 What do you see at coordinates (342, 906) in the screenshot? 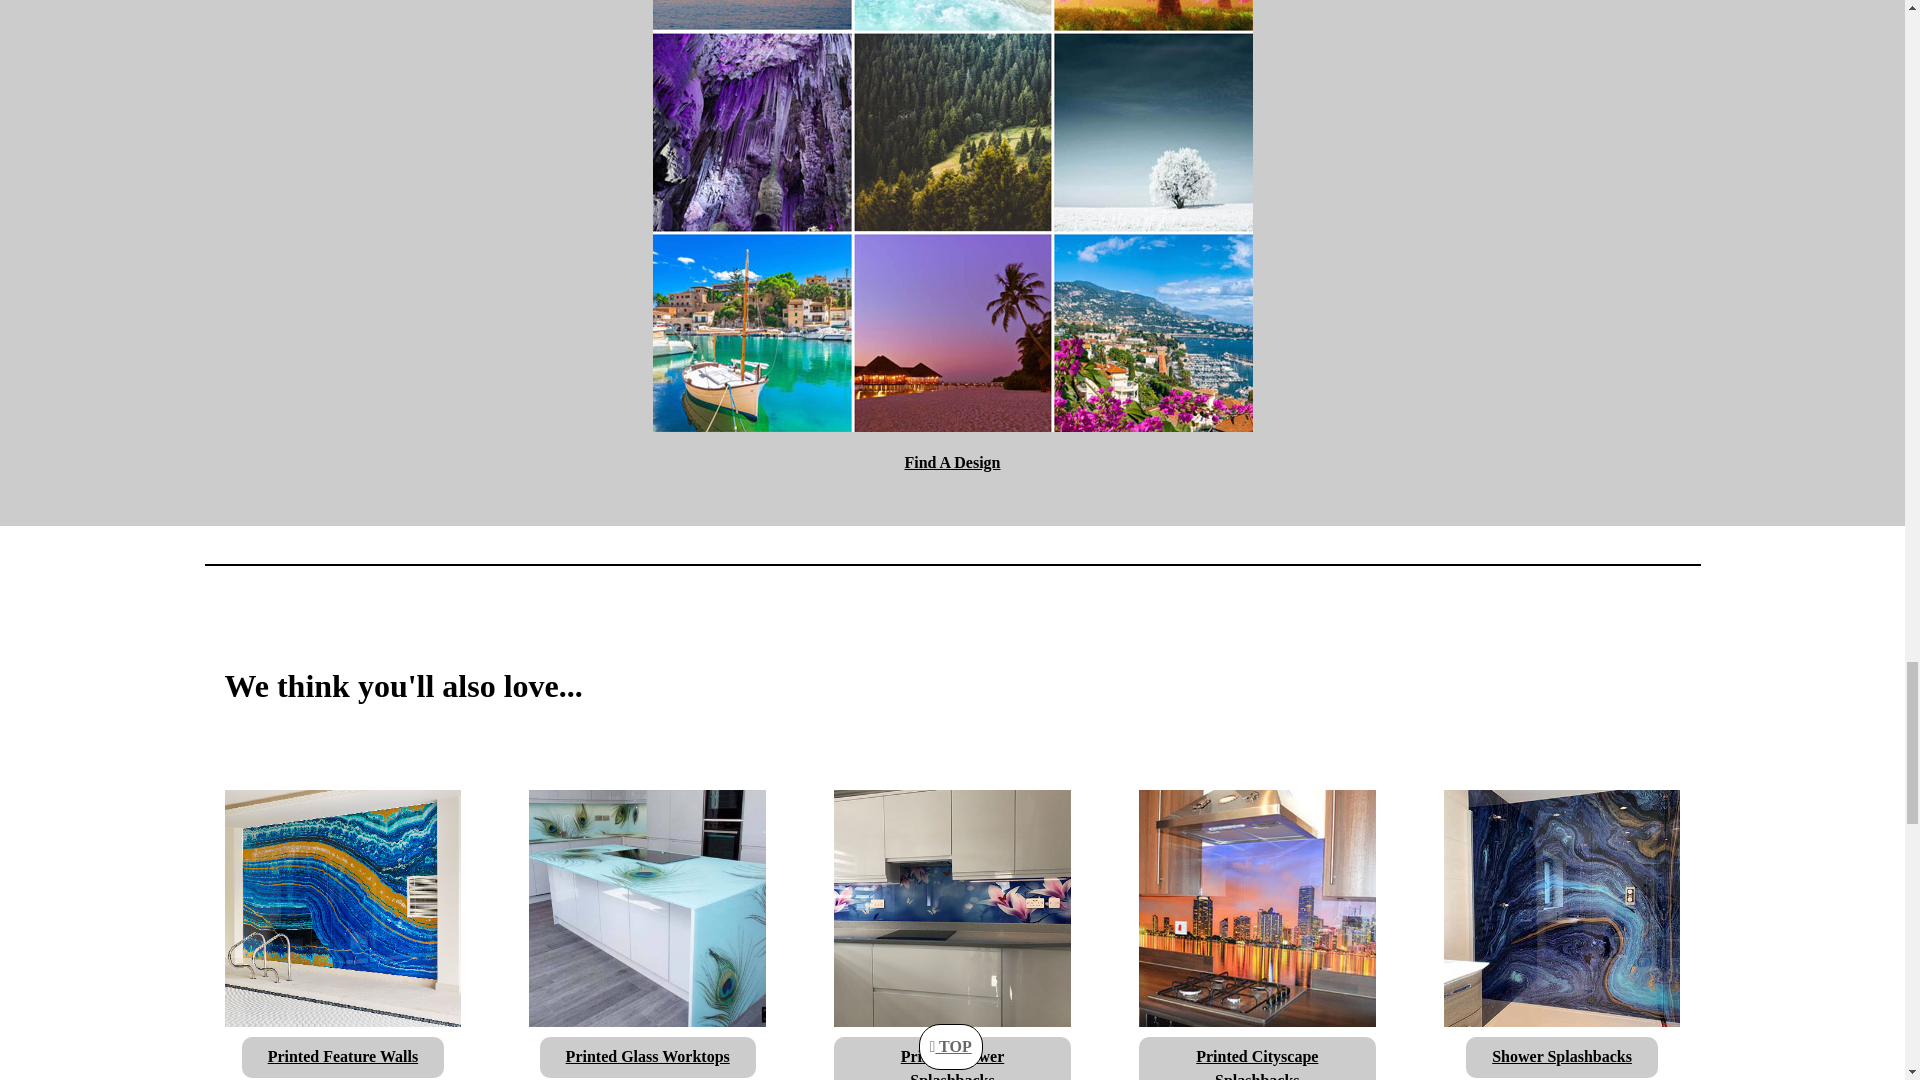
I see `Creo Glass` at bounding box center [342, 906].